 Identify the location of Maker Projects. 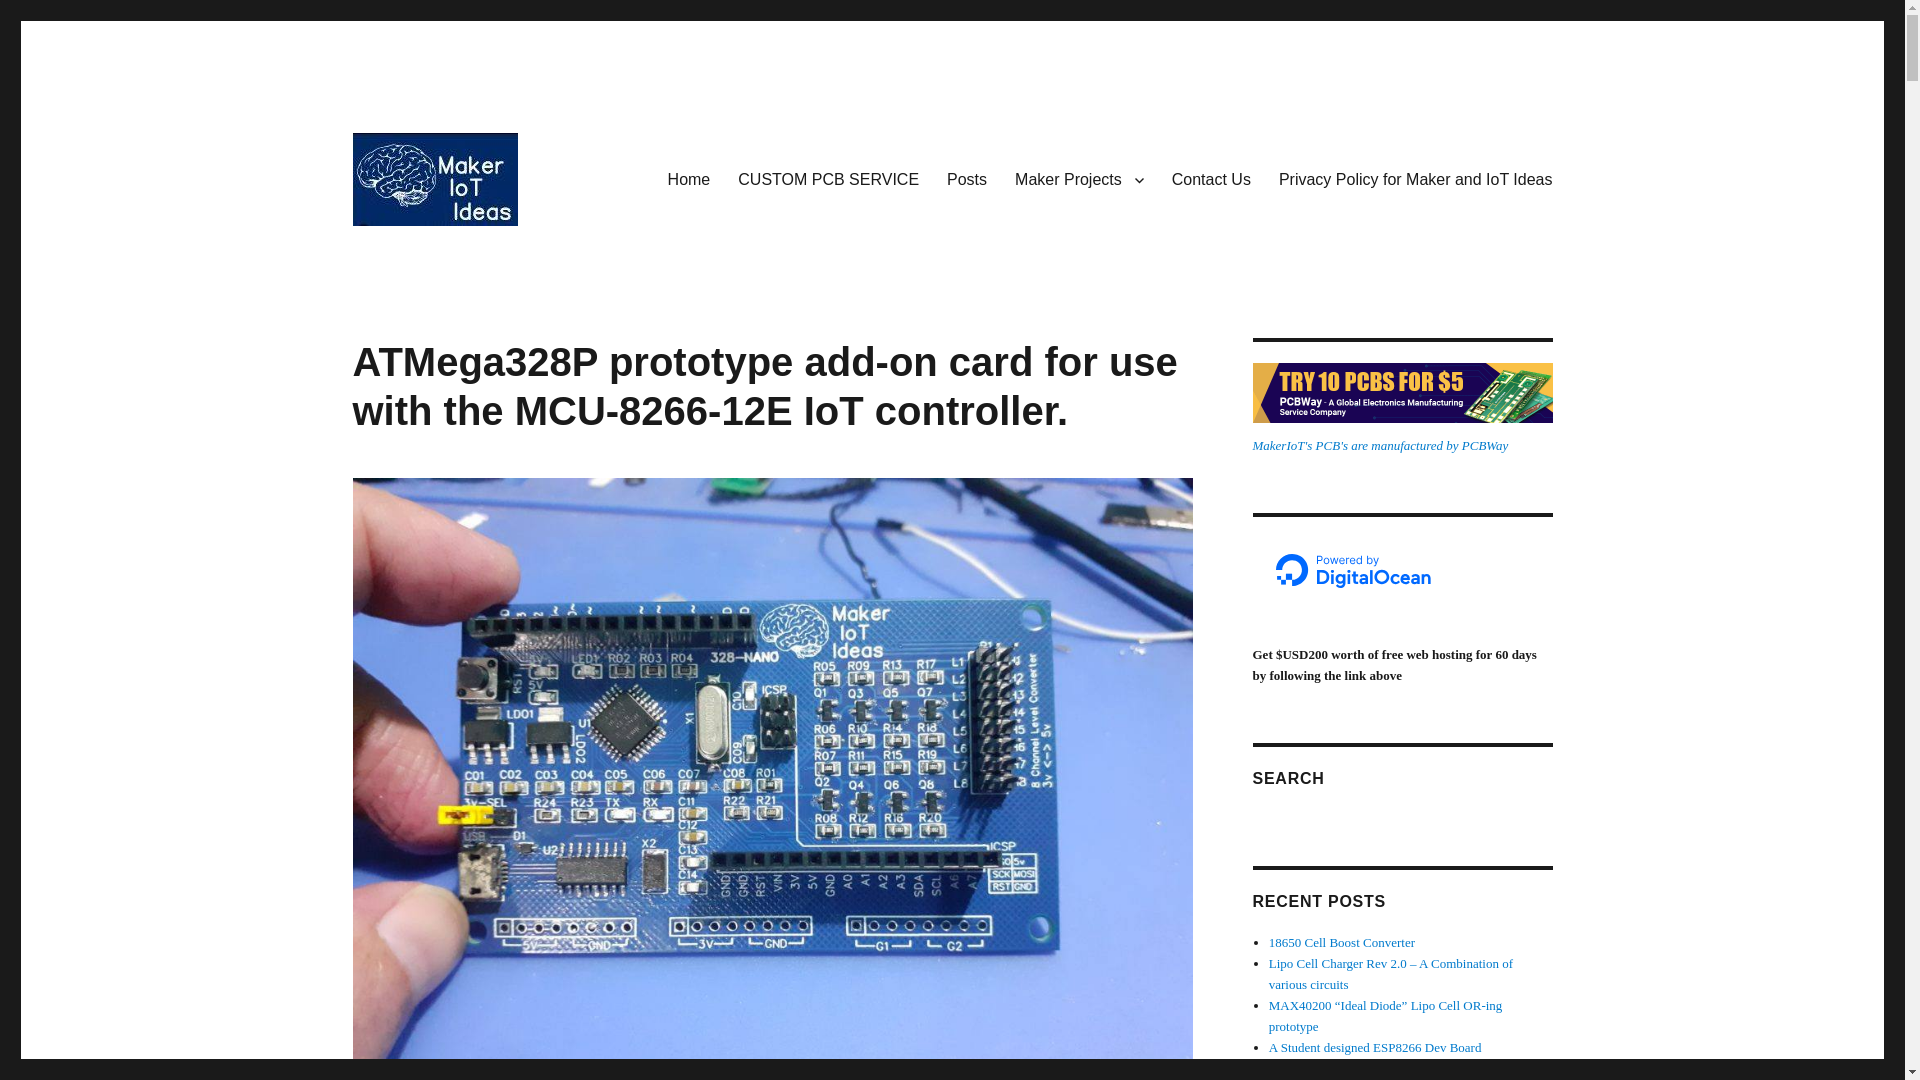
(1078, 178).